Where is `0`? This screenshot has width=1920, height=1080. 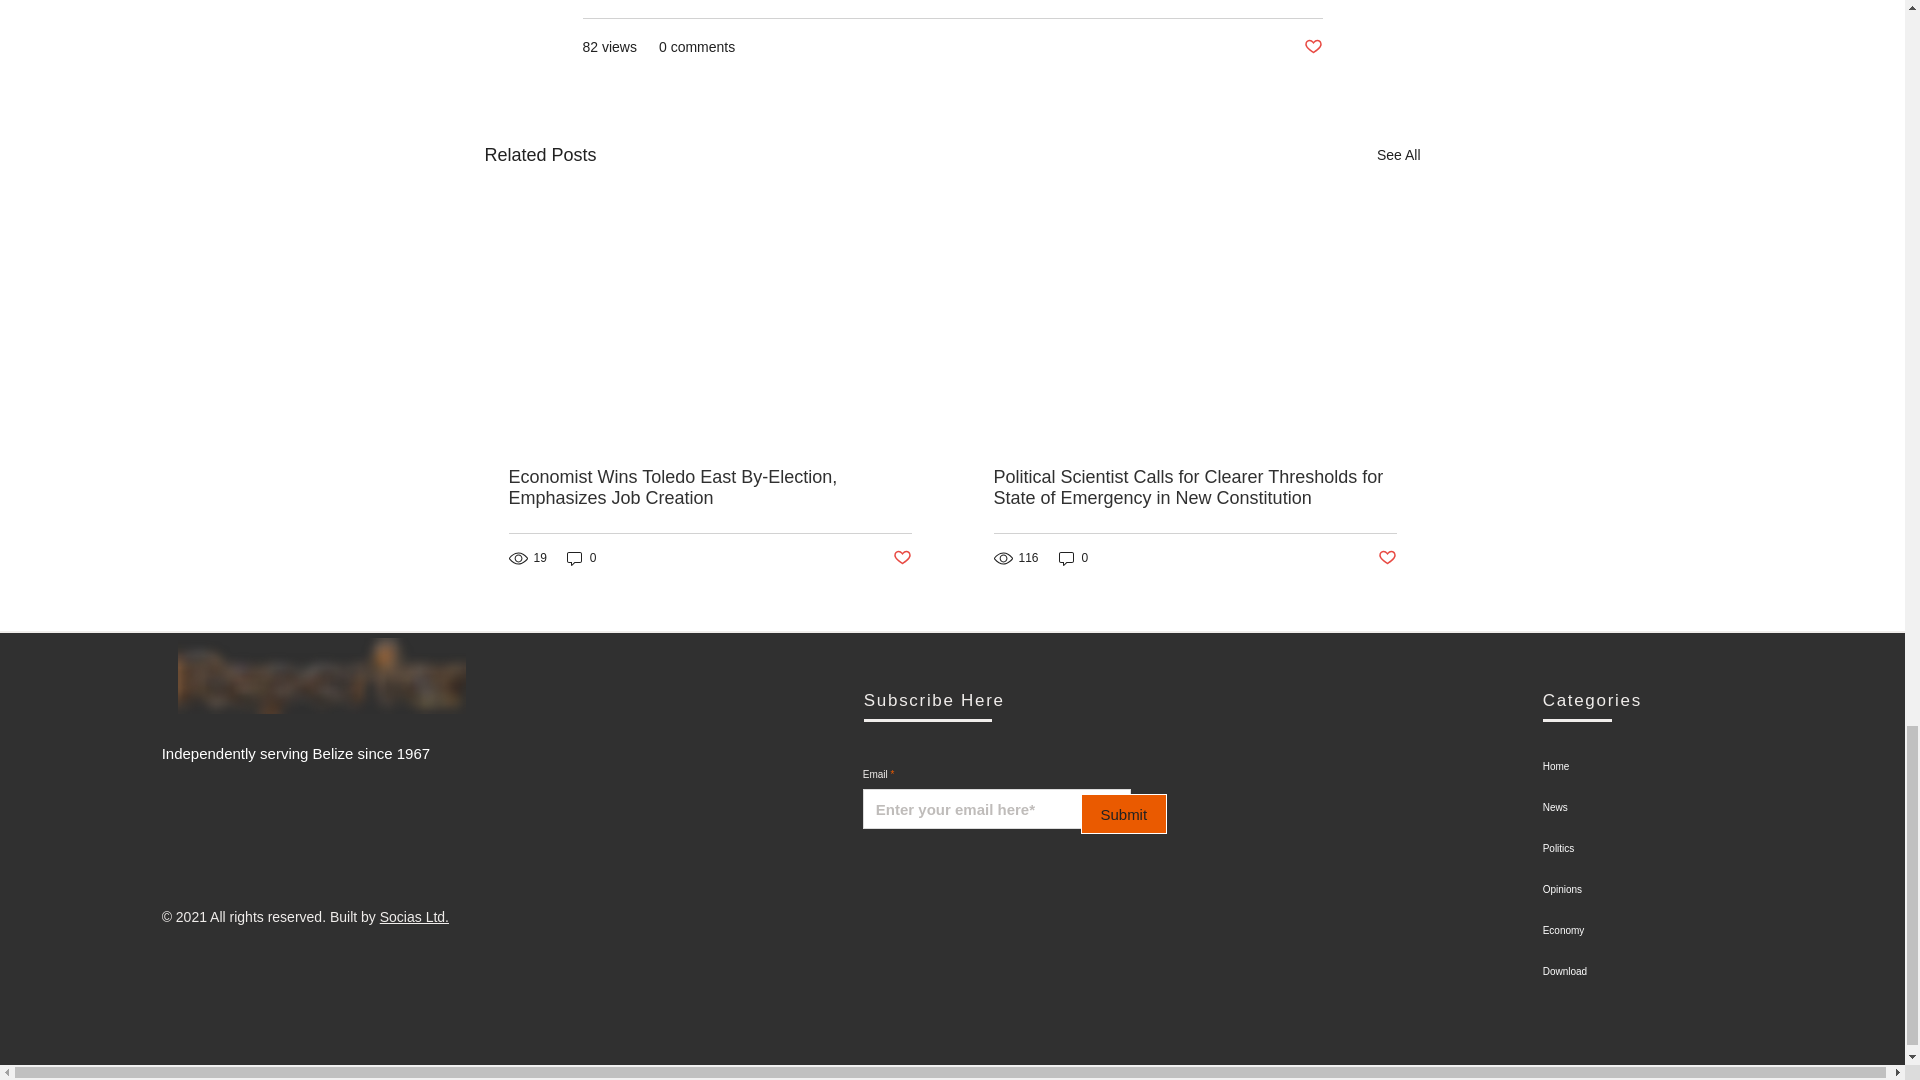
0 is located at coordinates (582, 558).